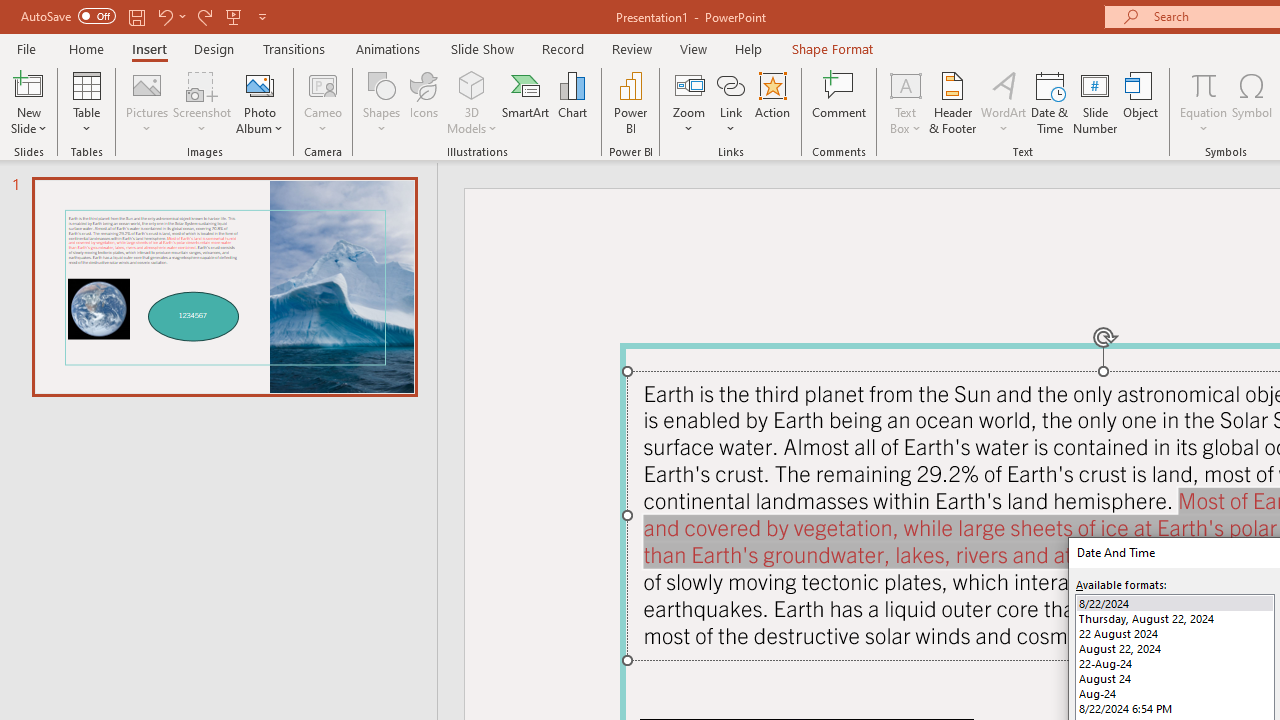  Describe the element at coordinates (260, 84) in the screenshot. I see `New Photo Album...` at that location.